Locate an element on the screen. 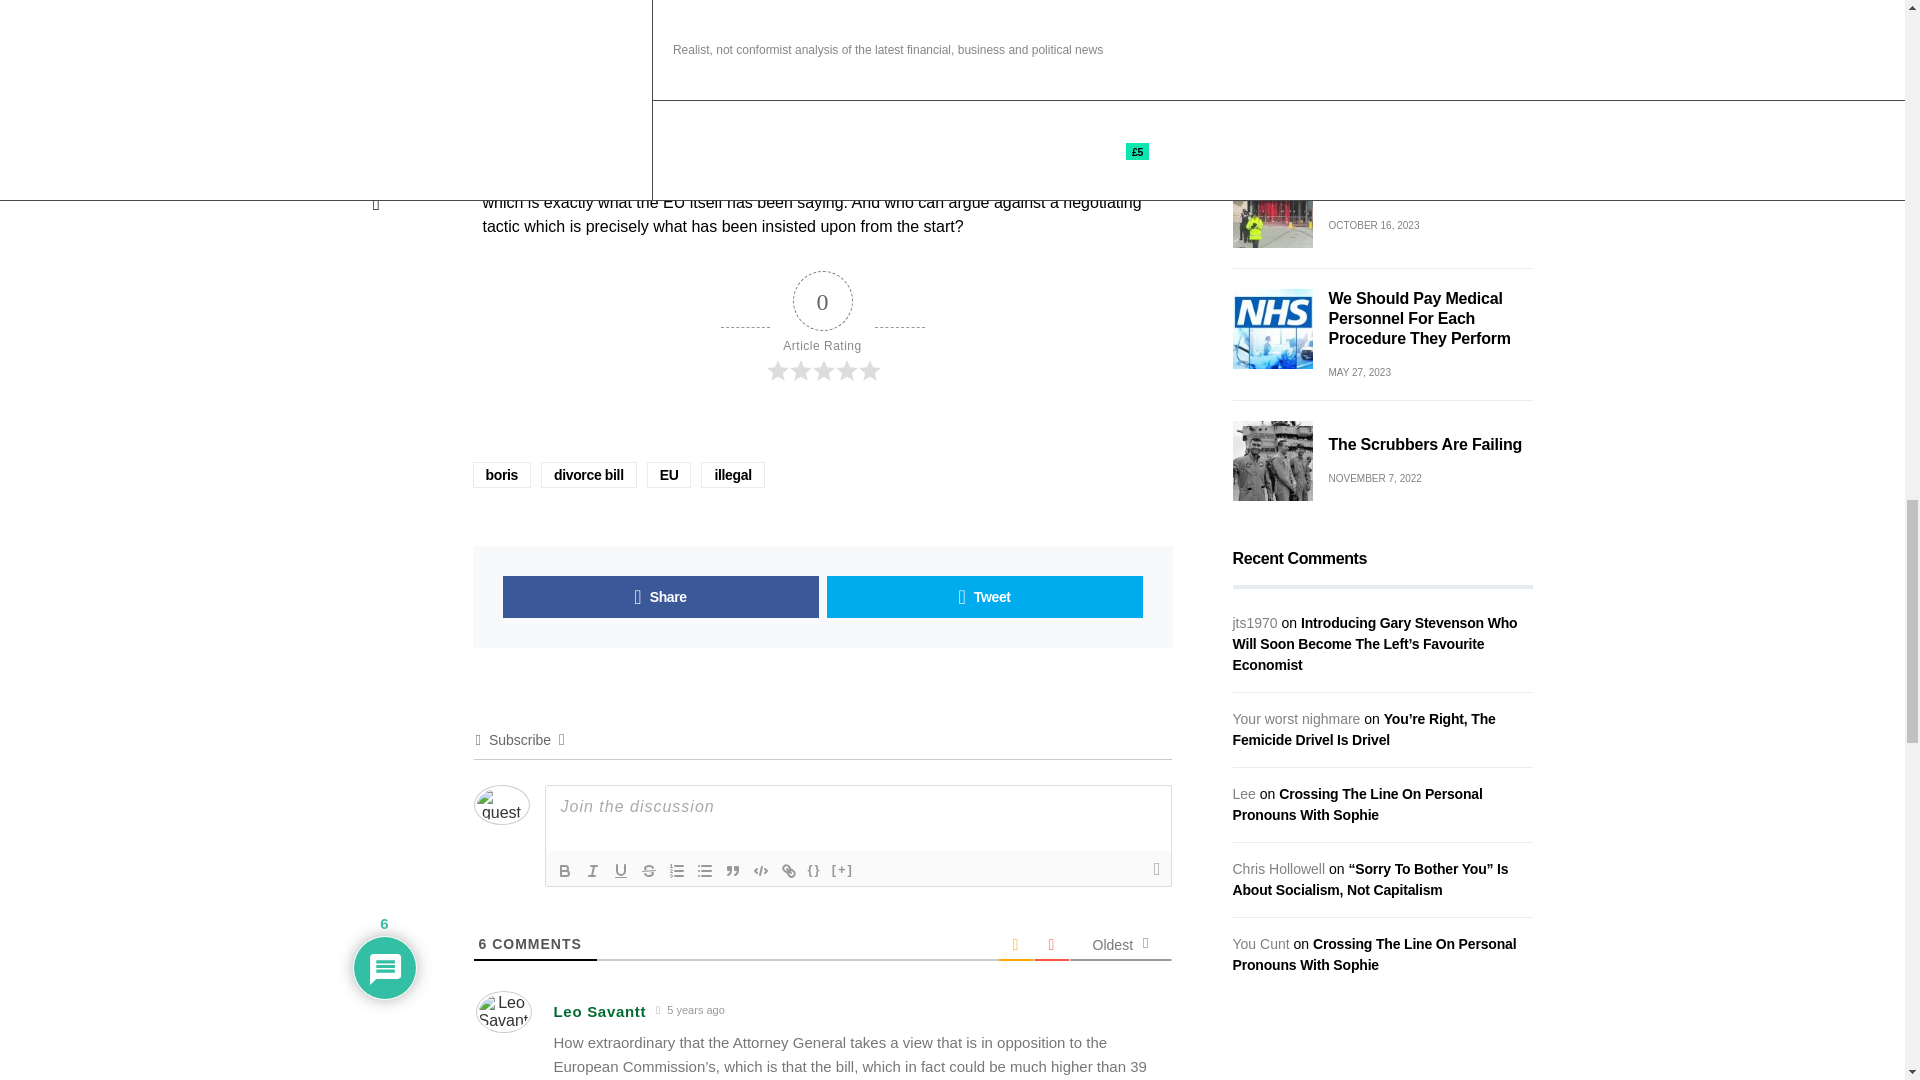 Image resolution: width=1920 pixels, height=1080 pixels. Strike is located at coordinates (648, 870).